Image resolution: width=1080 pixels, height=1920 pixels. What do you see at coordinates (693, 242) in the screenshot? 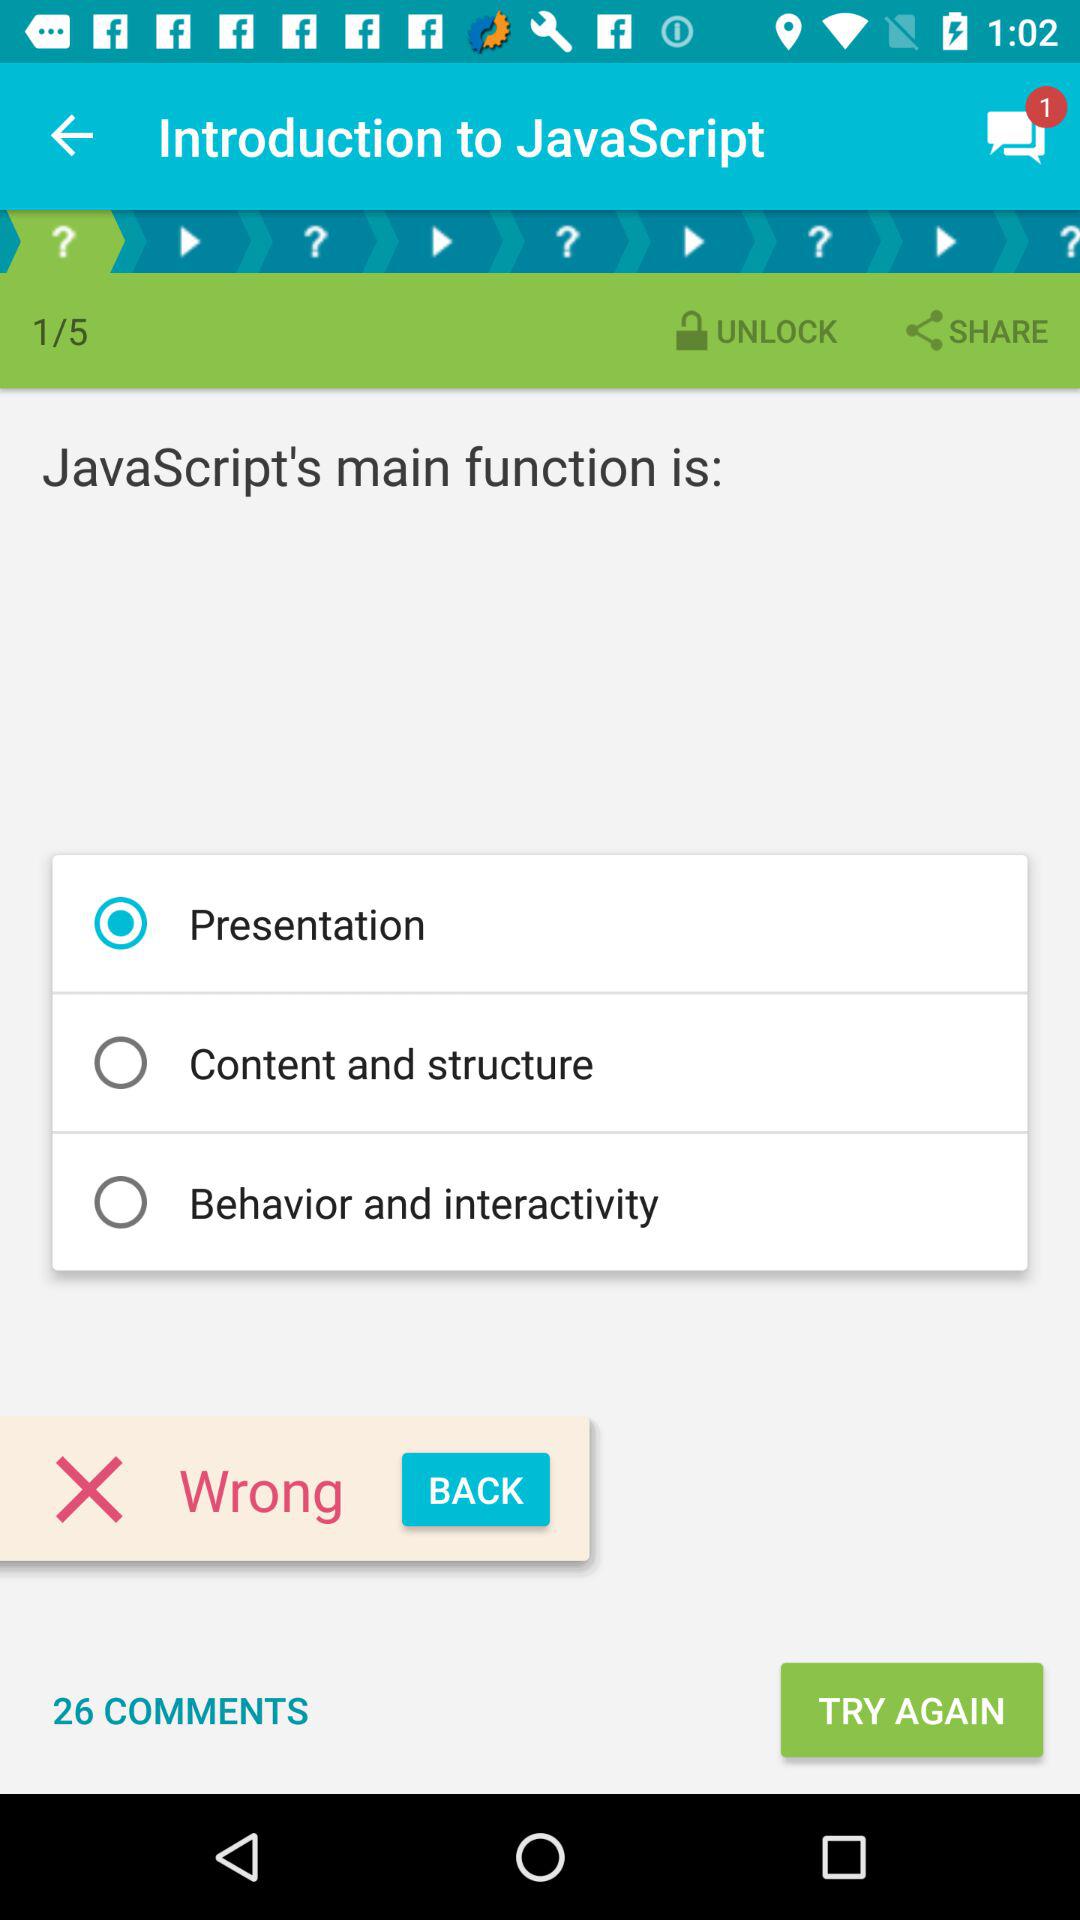
I see `play file` at bounding box center [693, 242].